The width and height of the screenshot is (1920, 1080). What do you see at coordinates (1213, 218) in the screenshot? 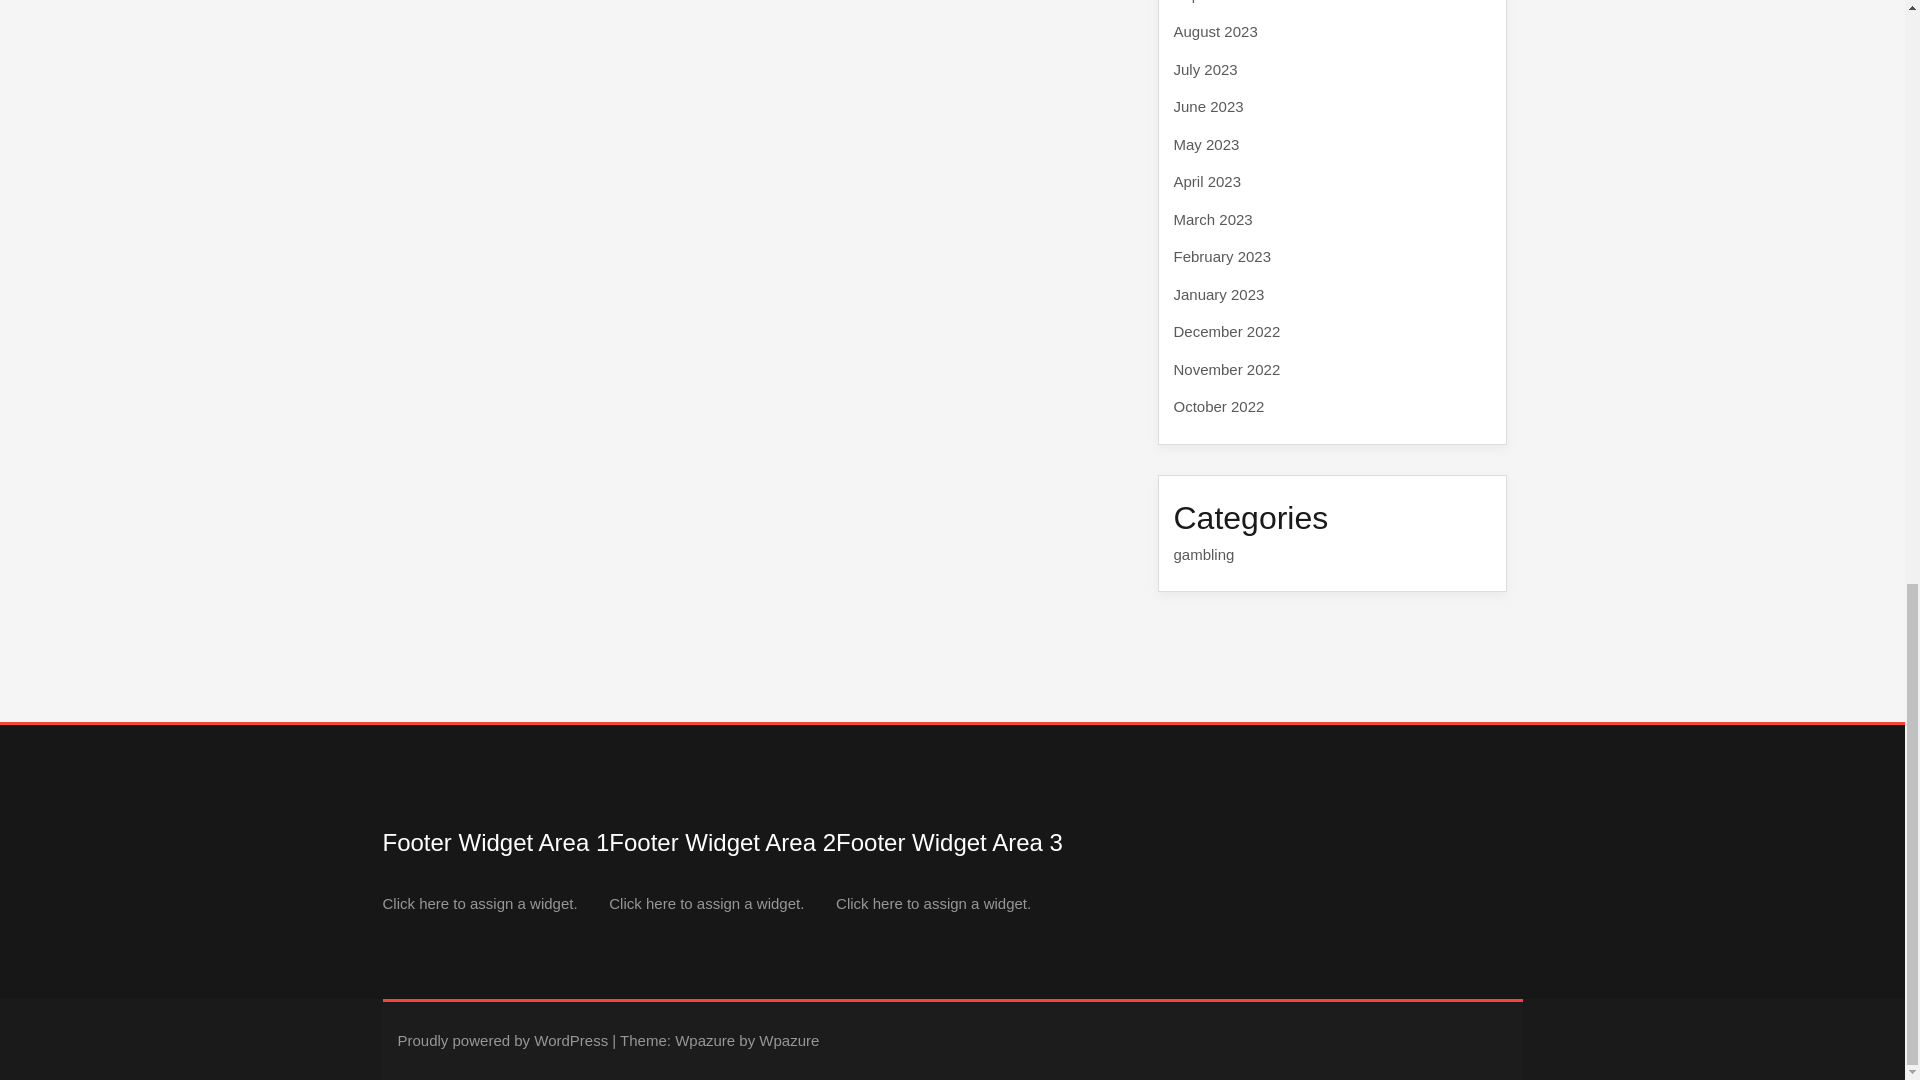
I see `March 2023` at bounding box center [1213, 218].